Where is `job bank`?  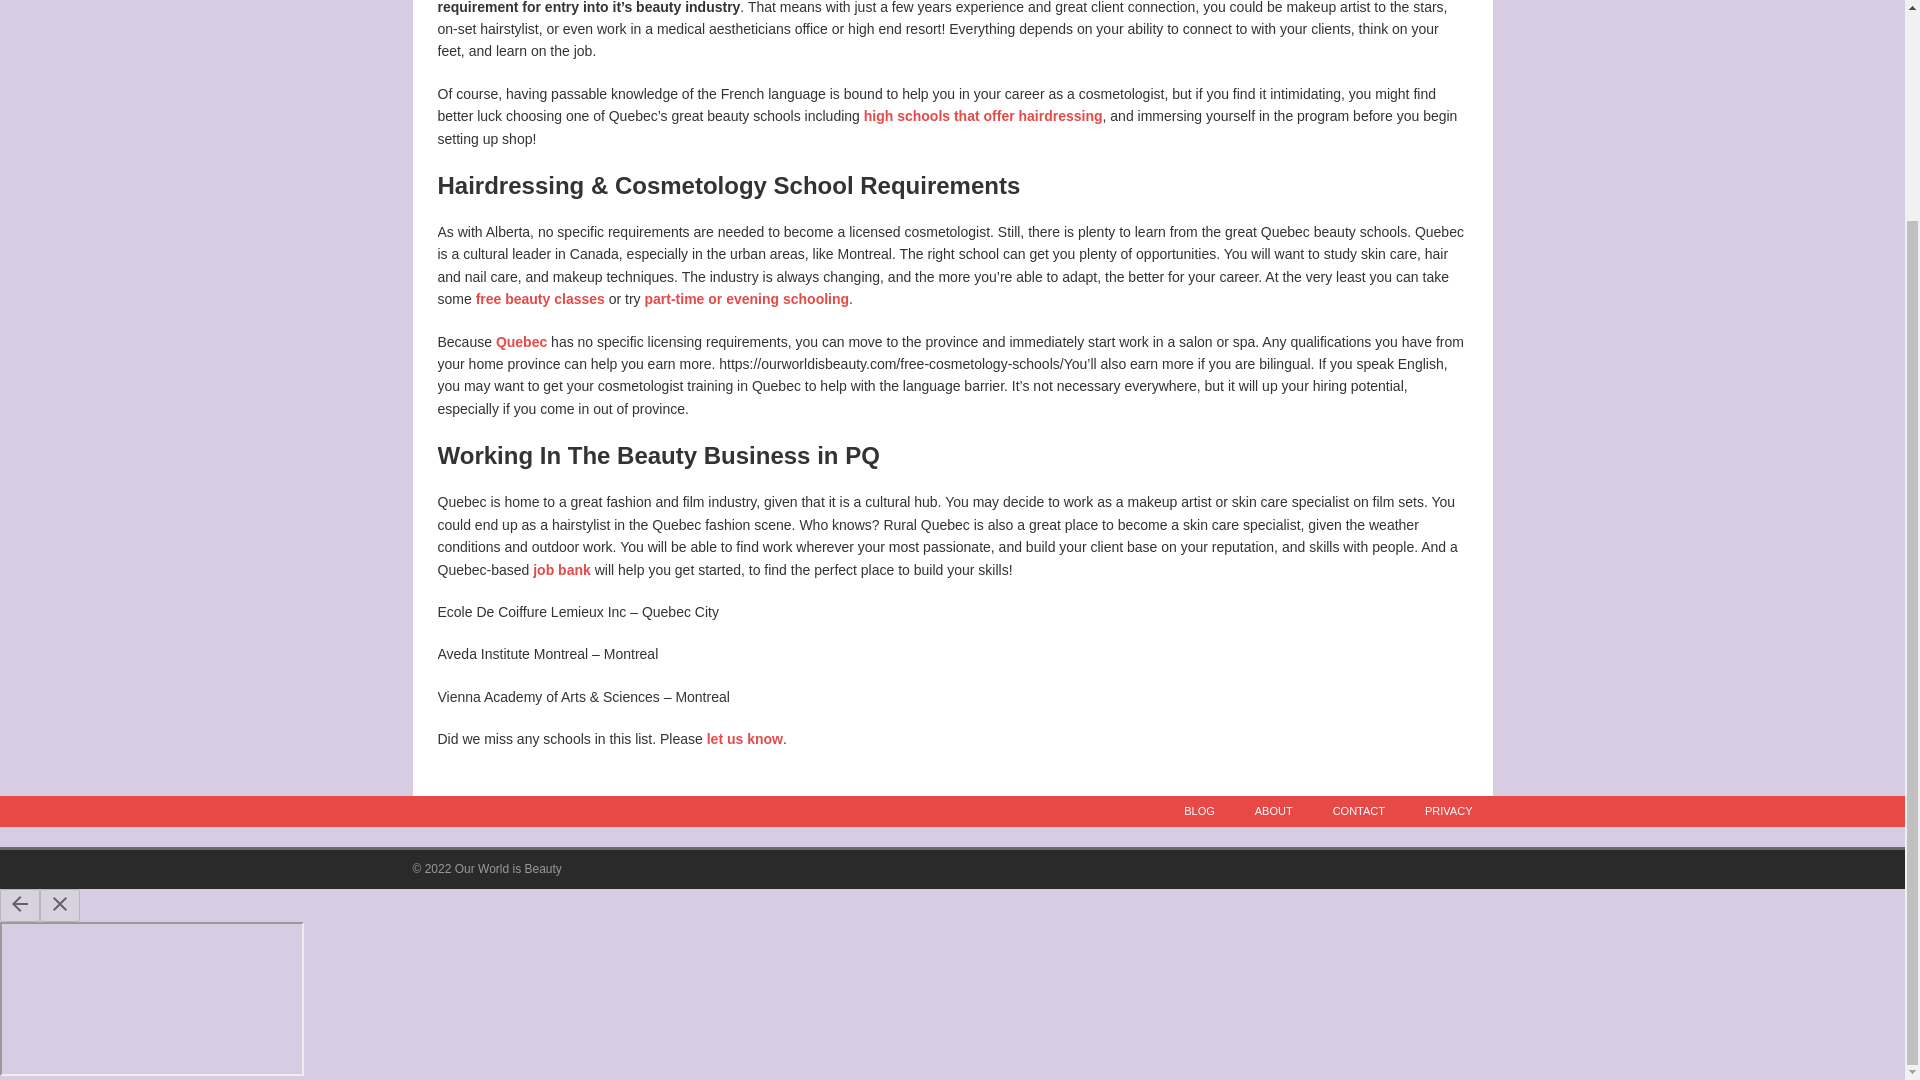 job bank is located at coordinates (562, 569).